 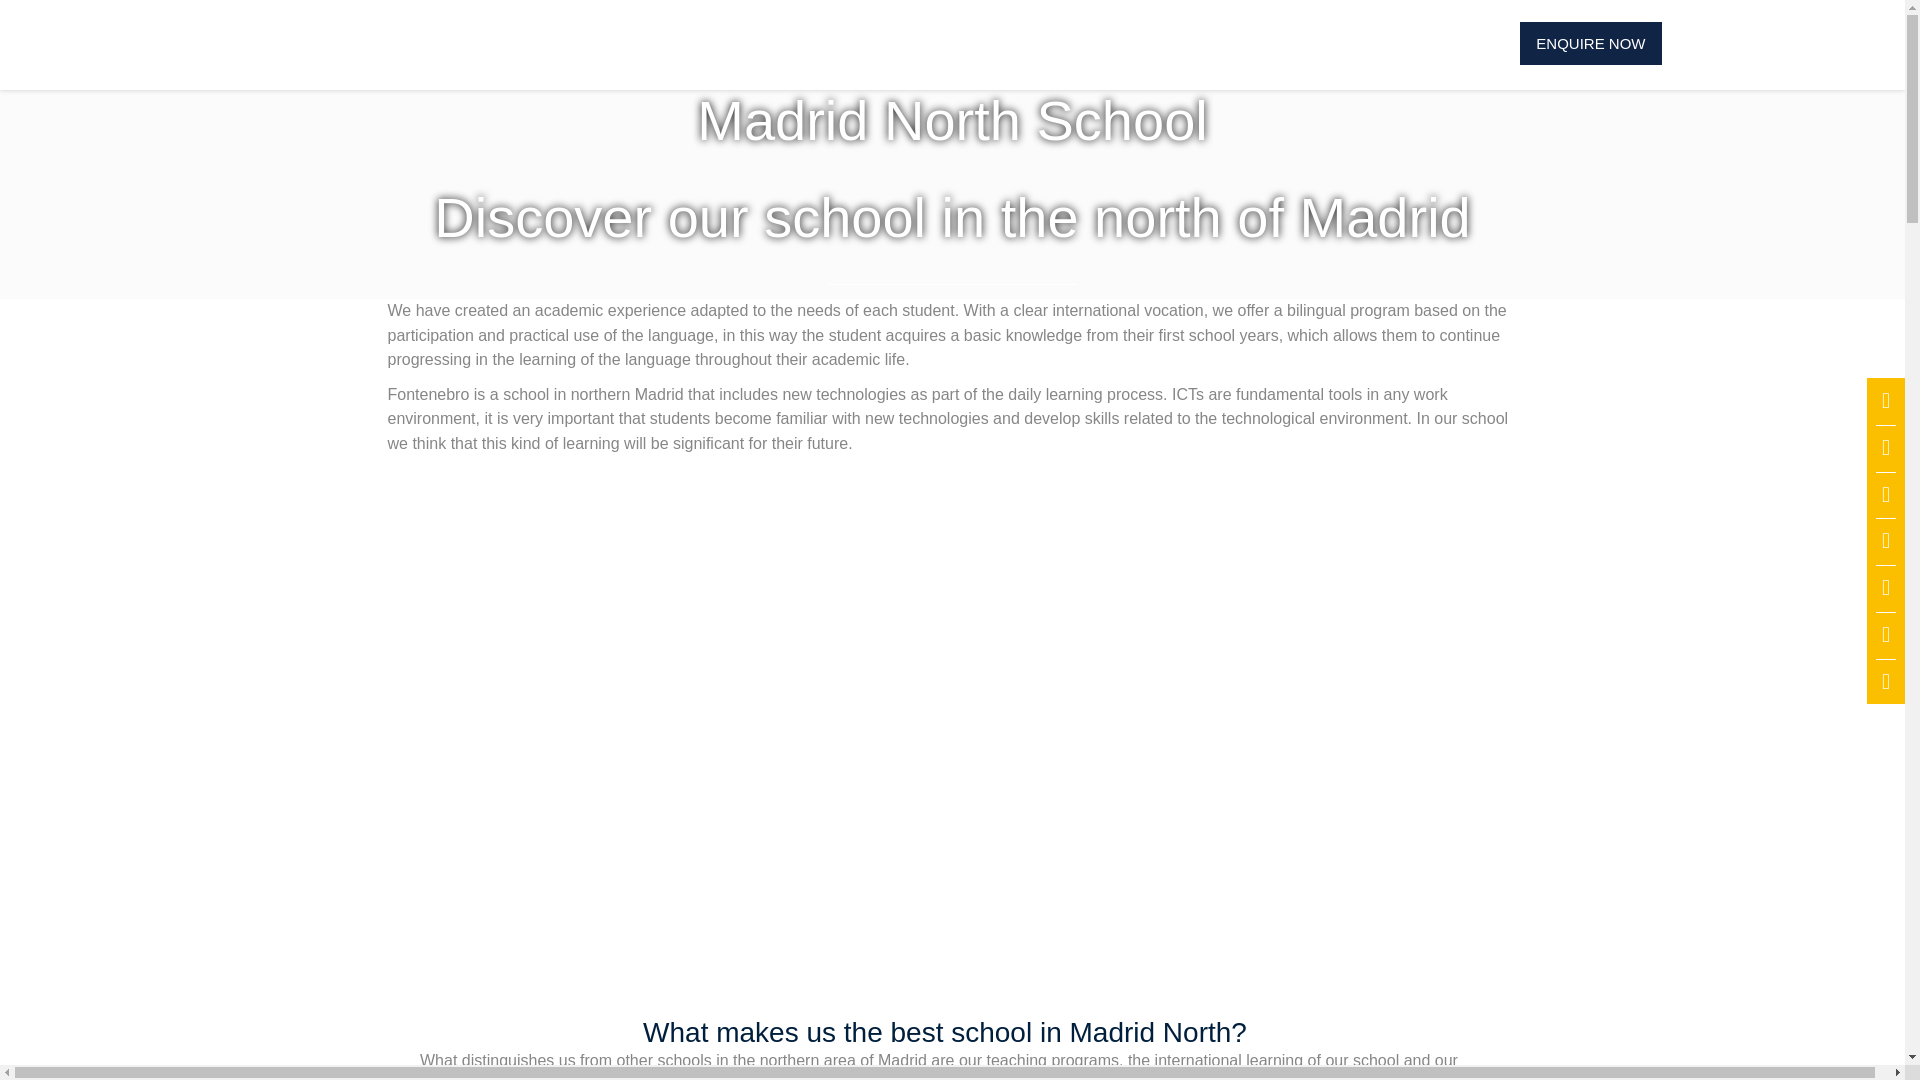 I want to click on ENQUIRE NOW, so click(x=1590, y=42).